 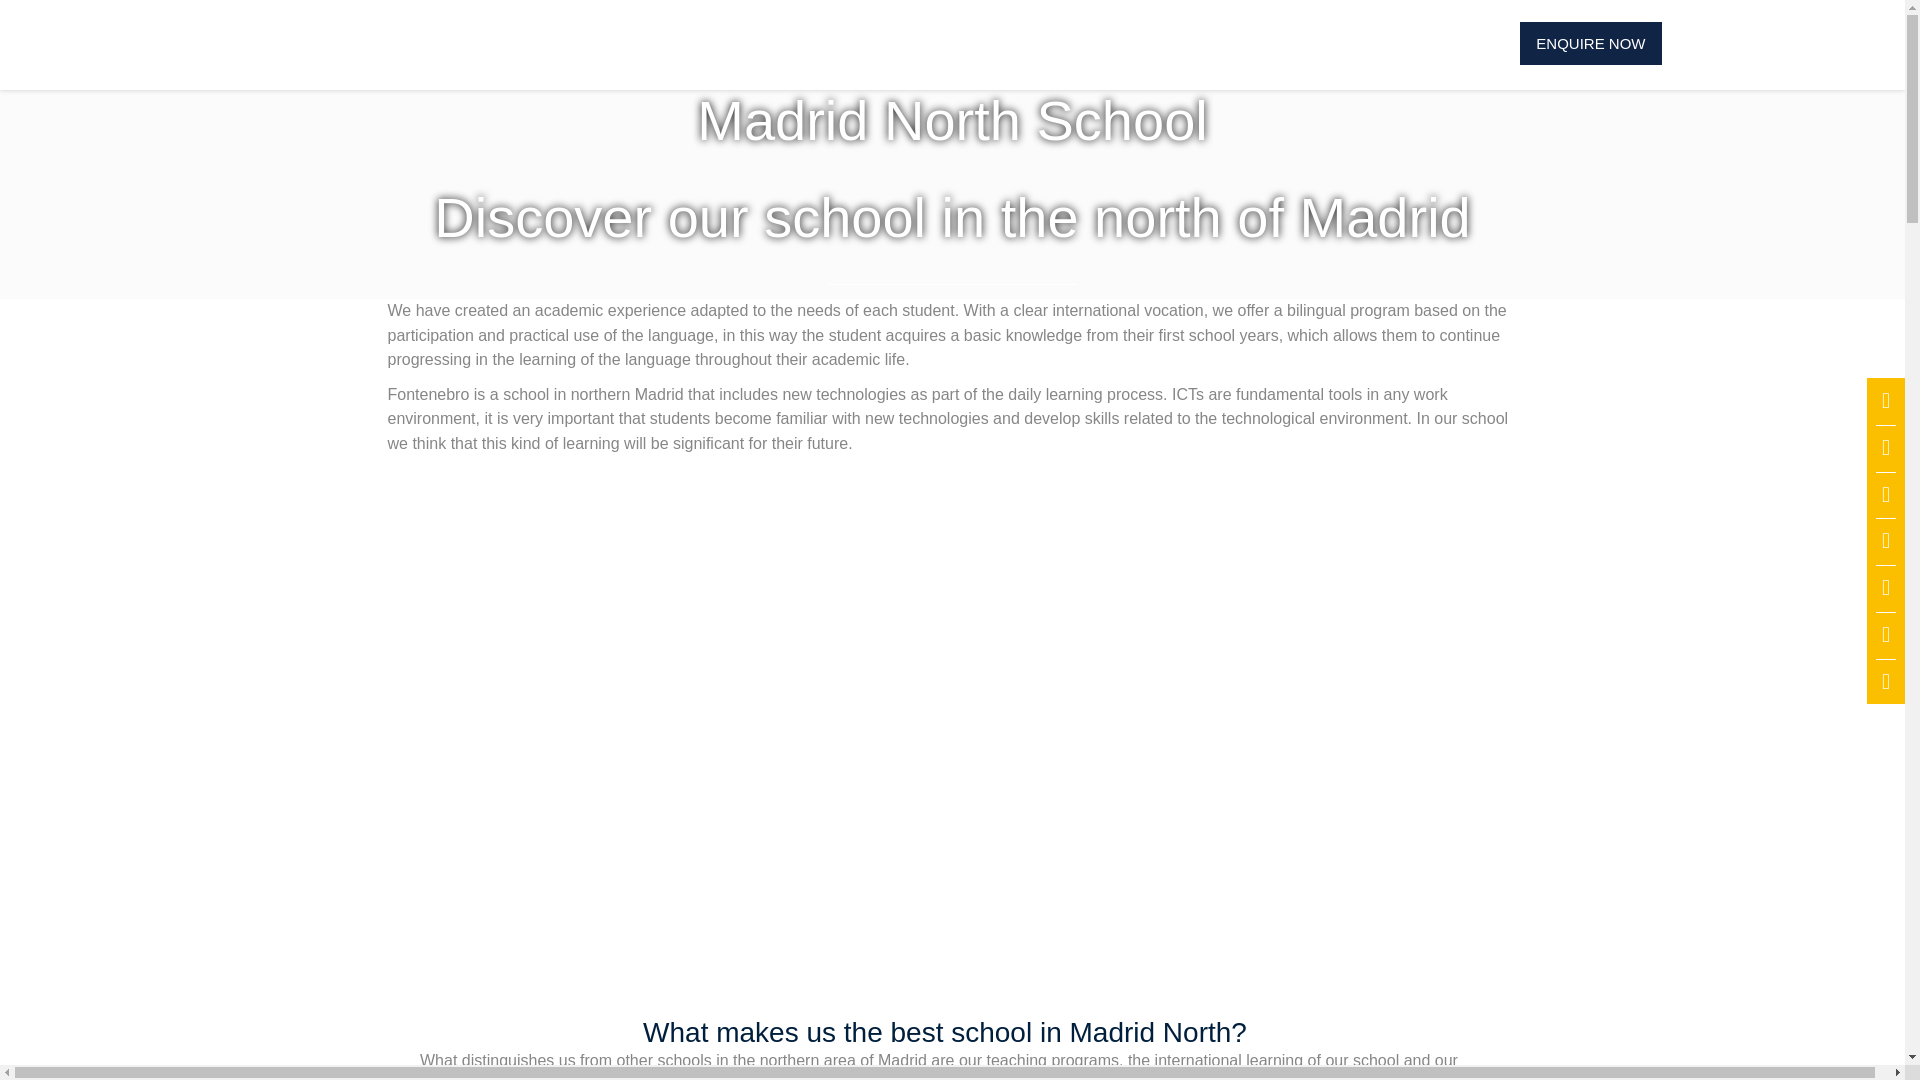 I want to click on ENQUIRE NOW, so click(x=1590, y=42).